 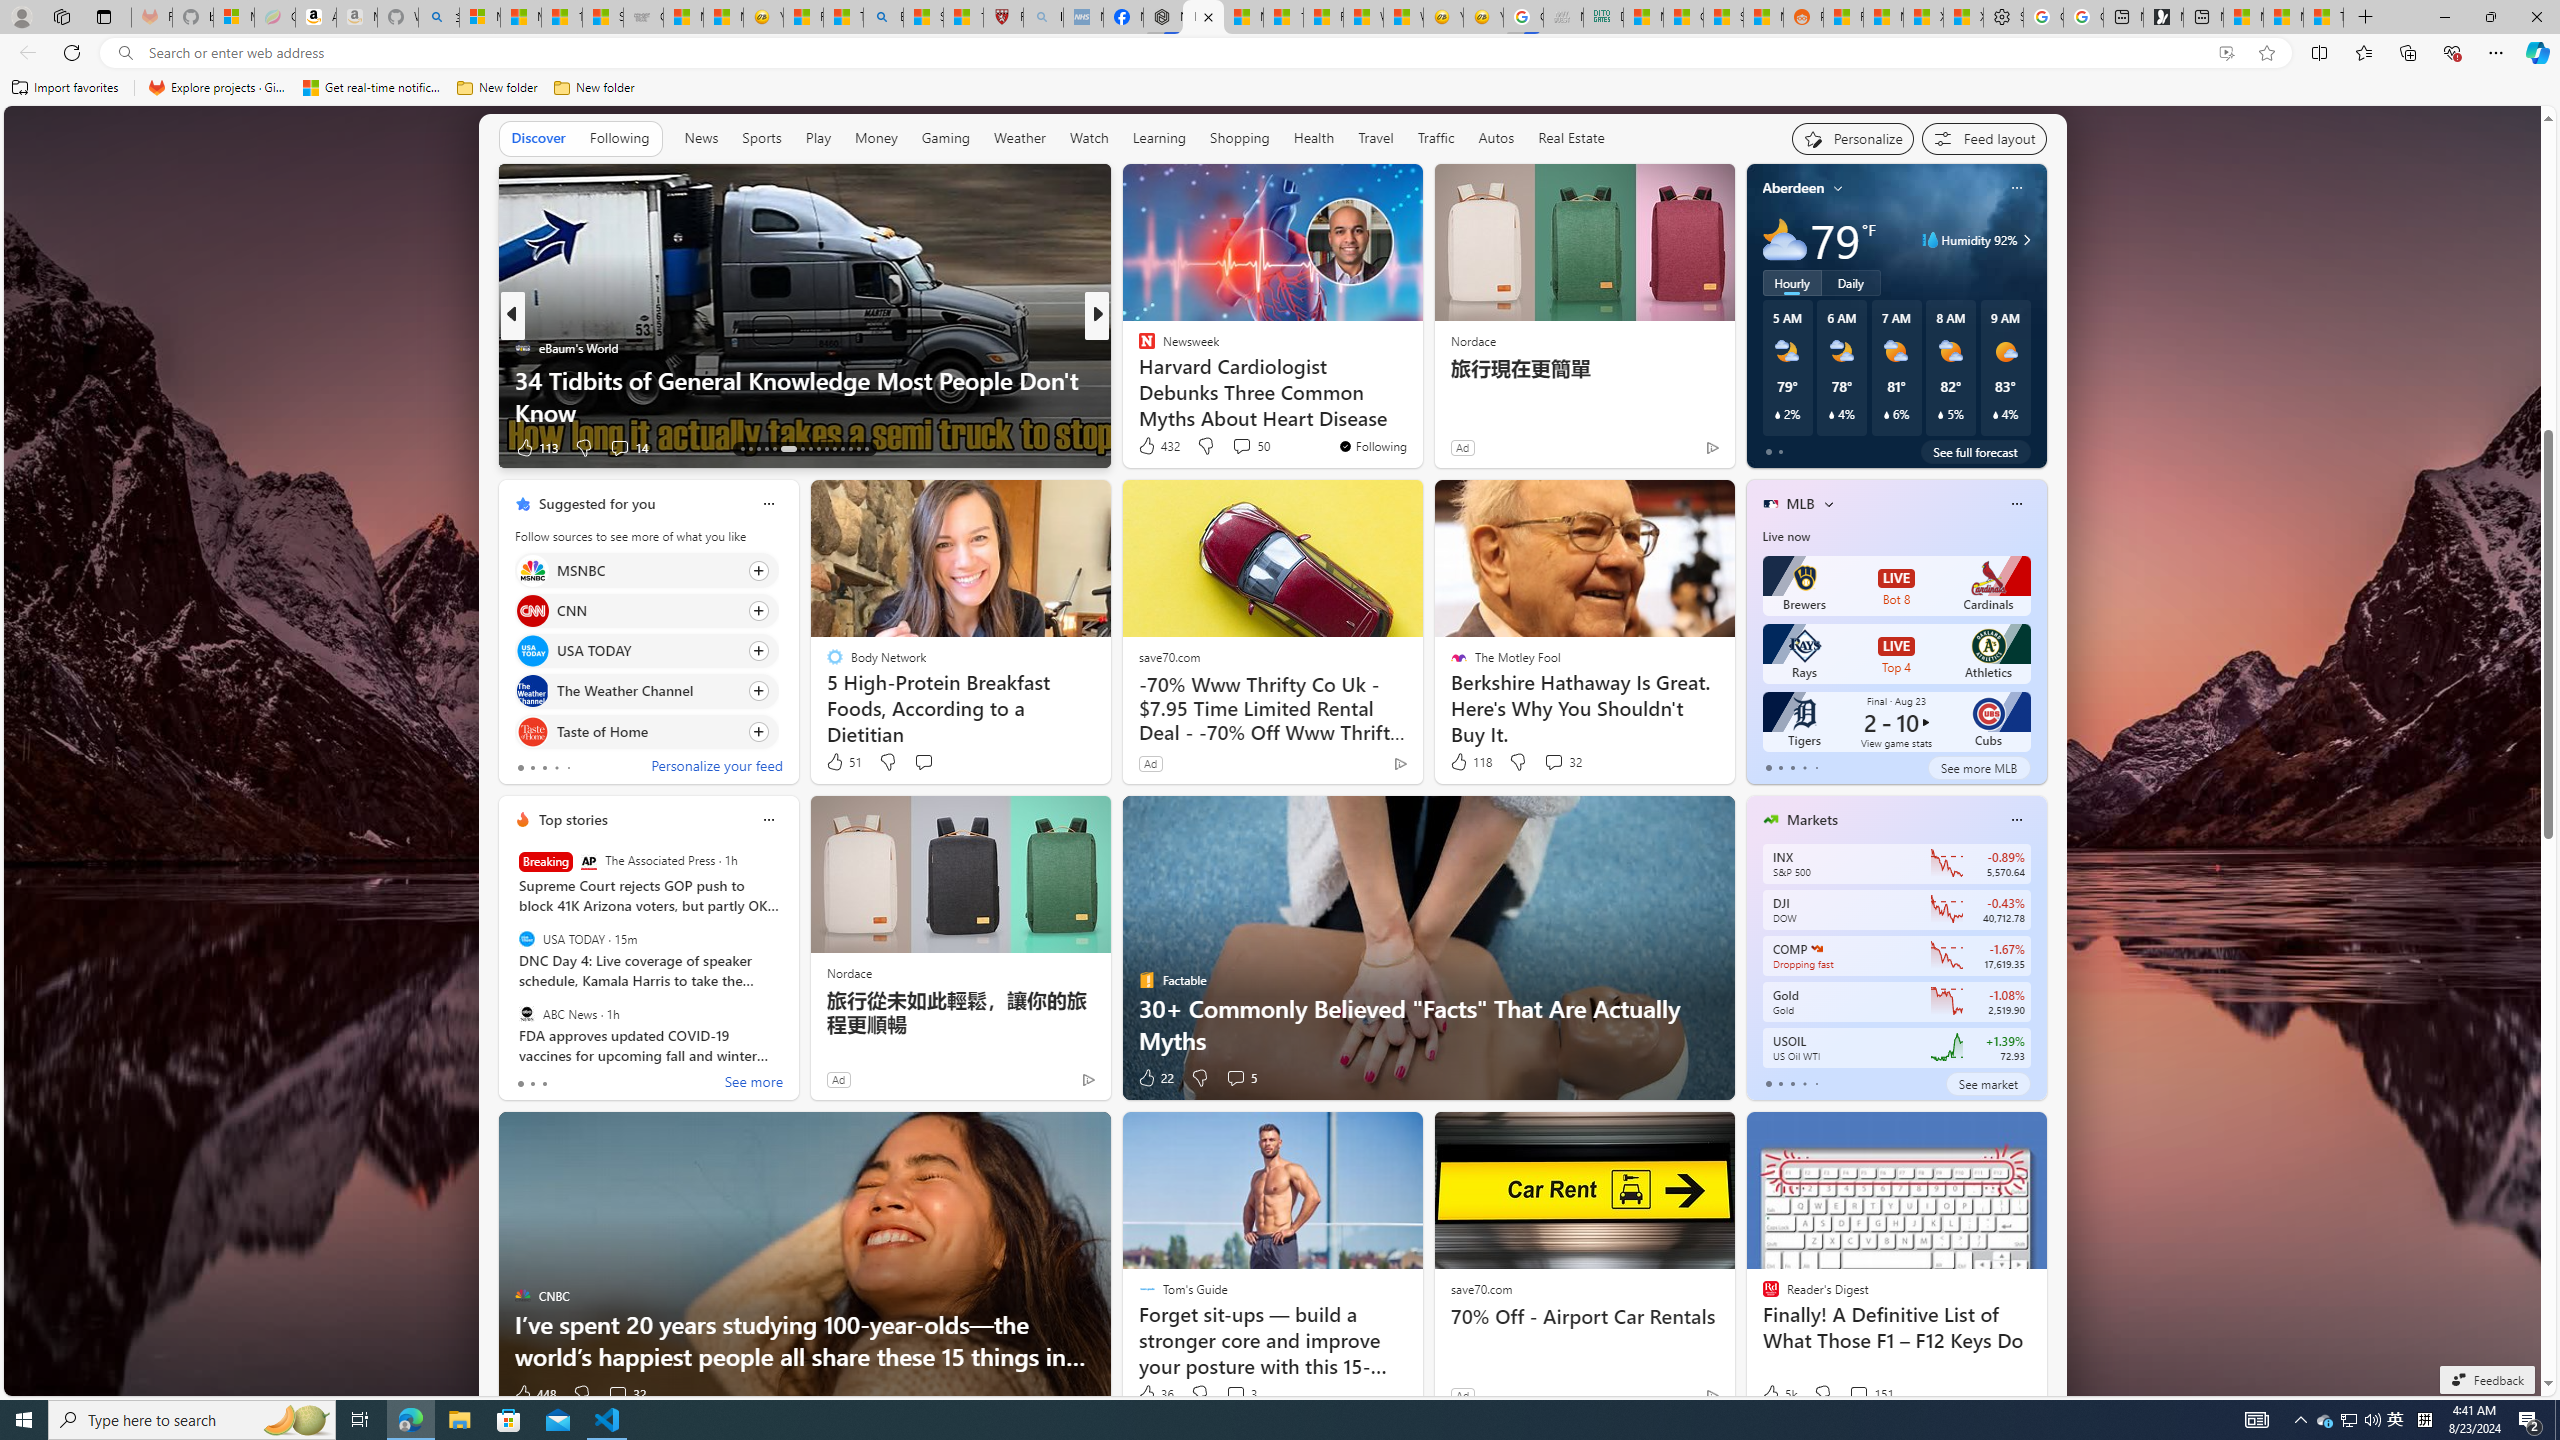 I want to click on Start the conversation, so click(x=924, y=761).